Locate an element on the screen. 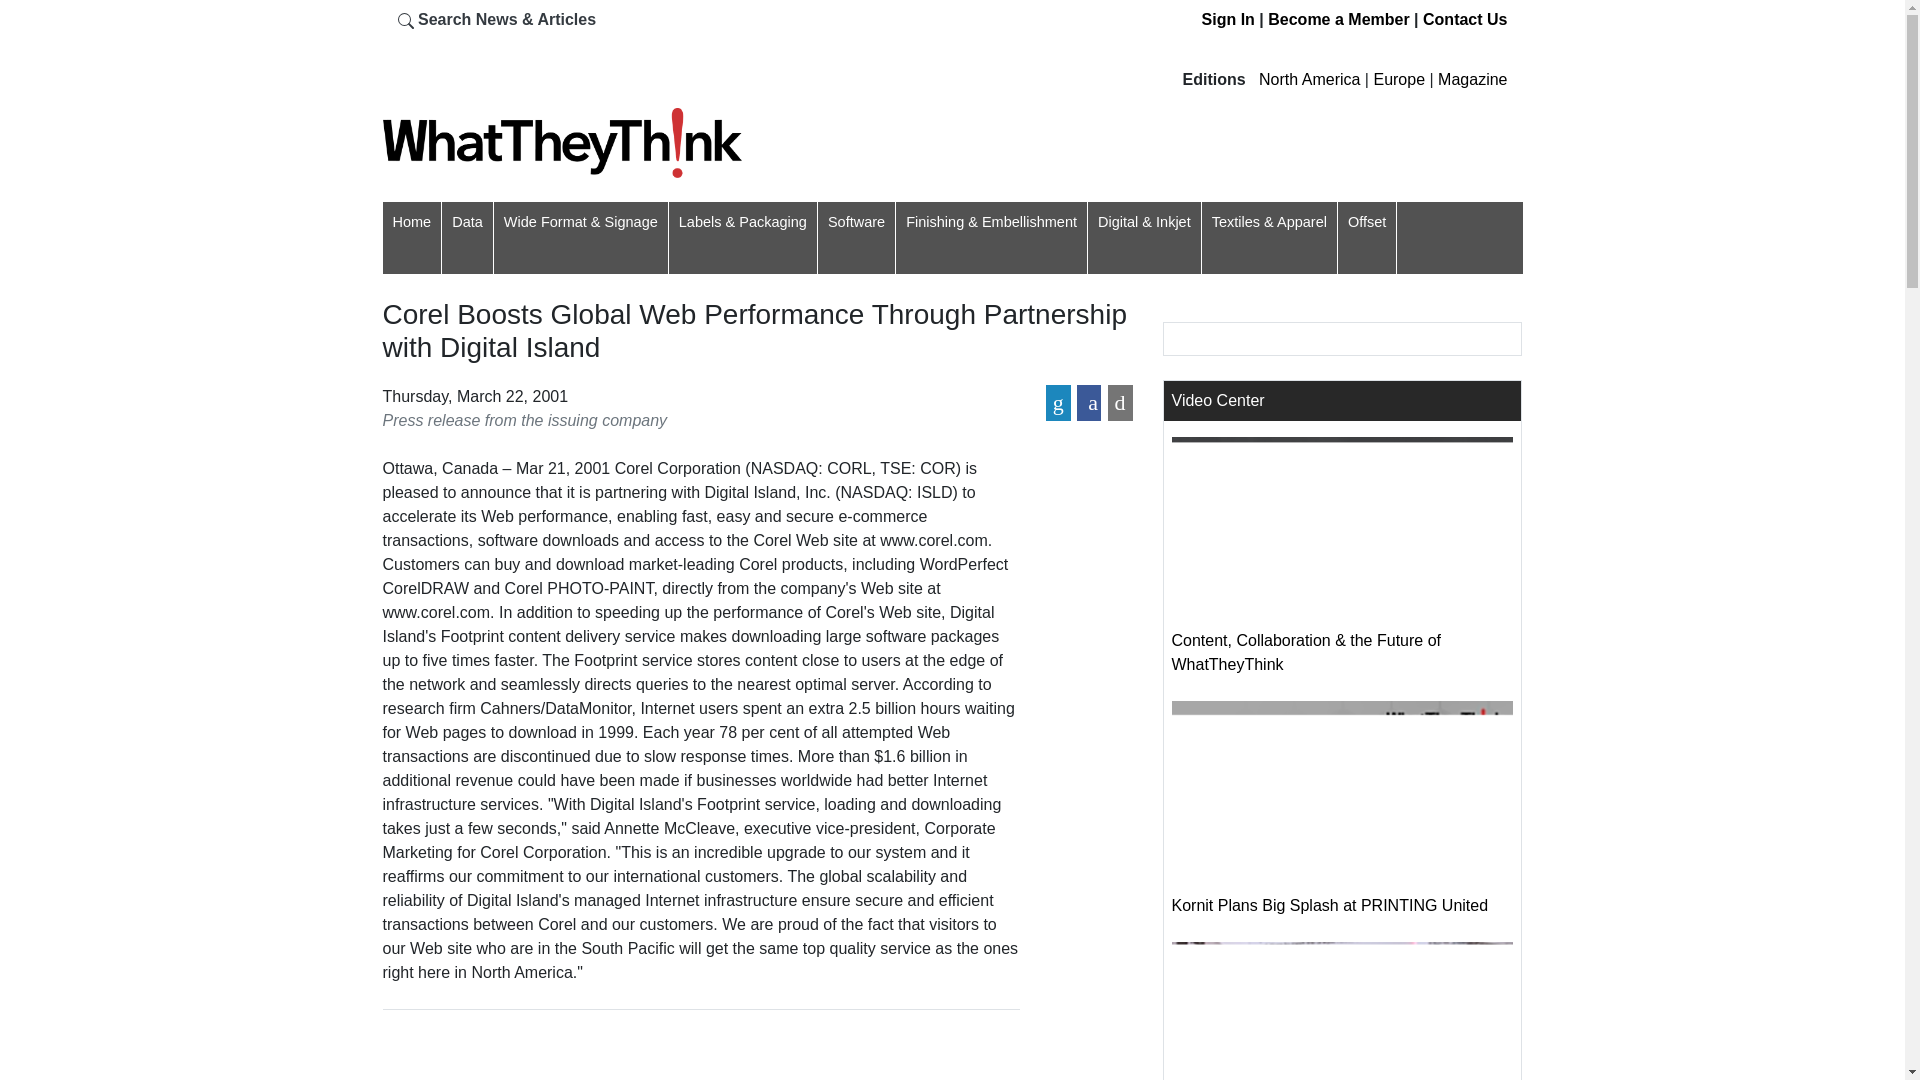 The width and height of the screenshot is (1920, 1080). Sign In is located at coordinates (1228, 19).